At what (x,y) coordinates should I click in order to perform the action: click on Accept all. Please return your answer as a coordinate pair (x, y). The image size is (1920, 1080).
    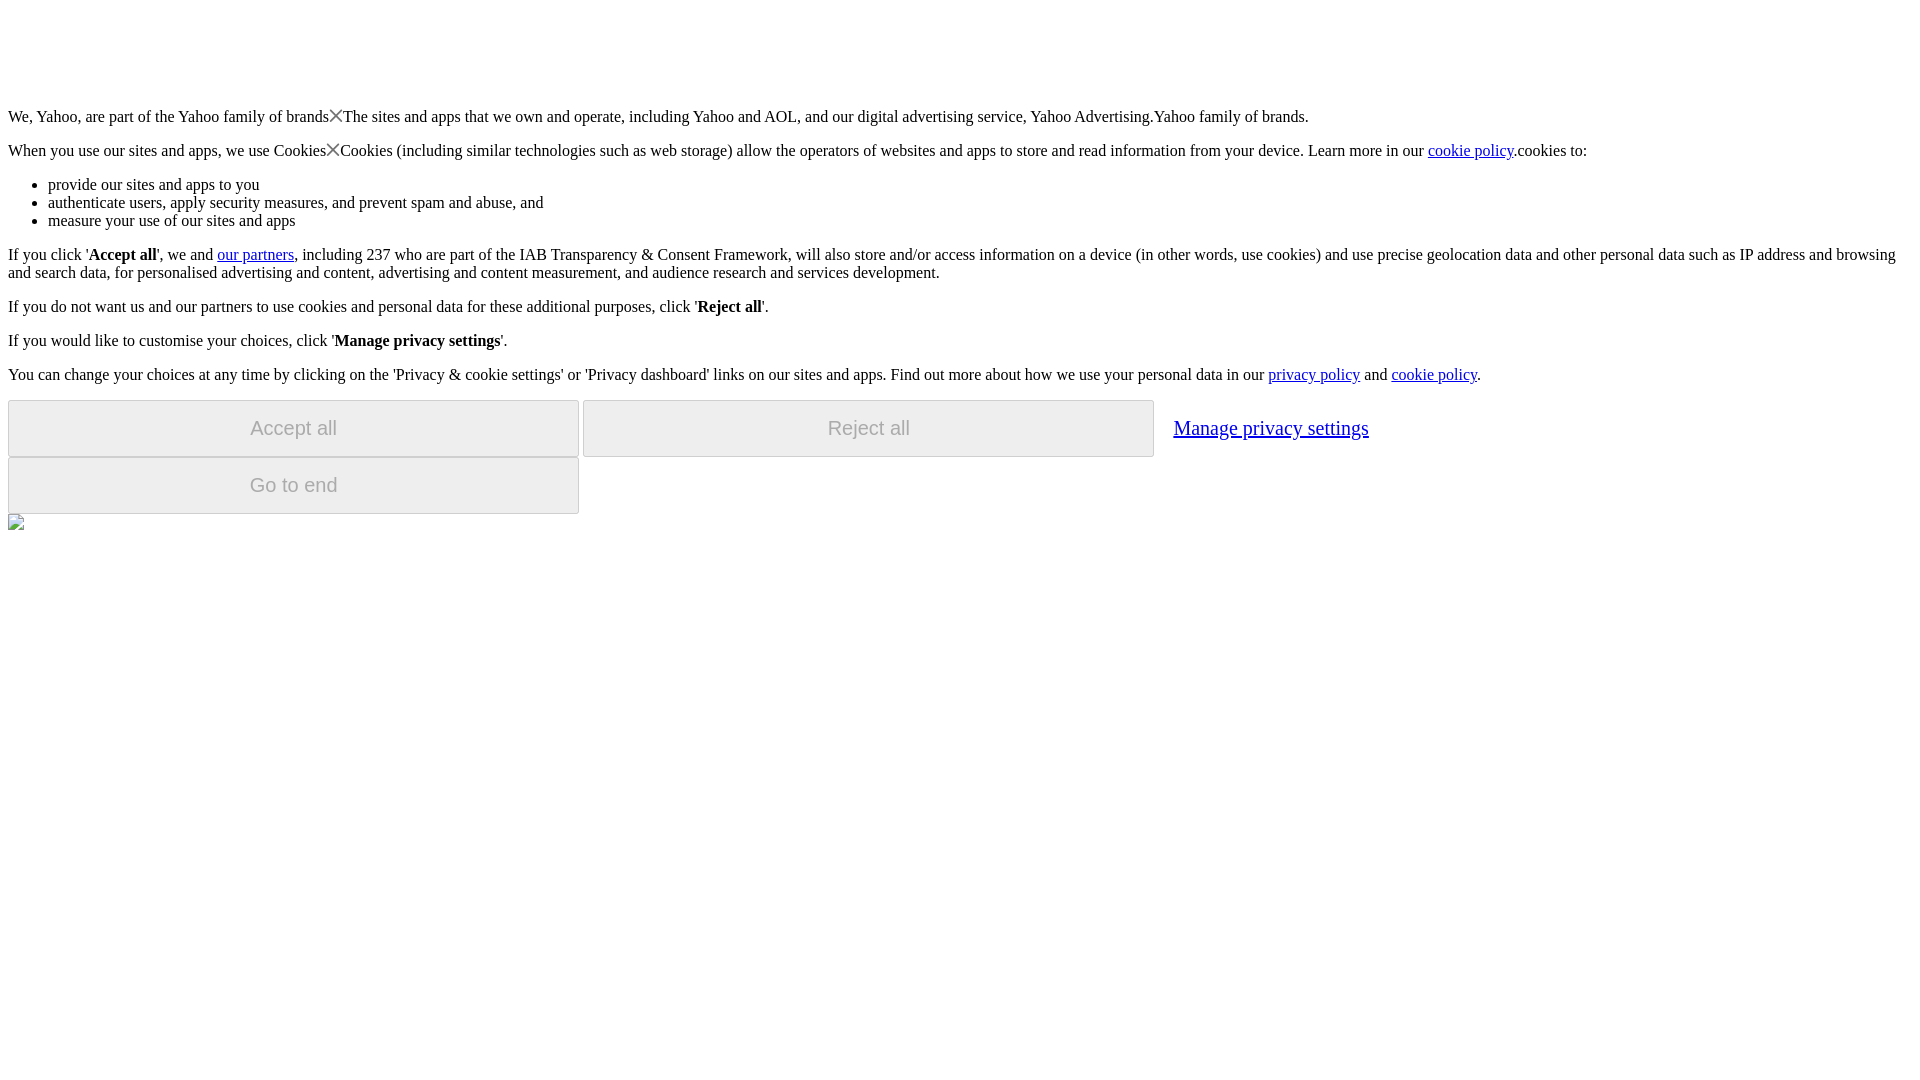
    Looking at the image, I should click on (293, 428).